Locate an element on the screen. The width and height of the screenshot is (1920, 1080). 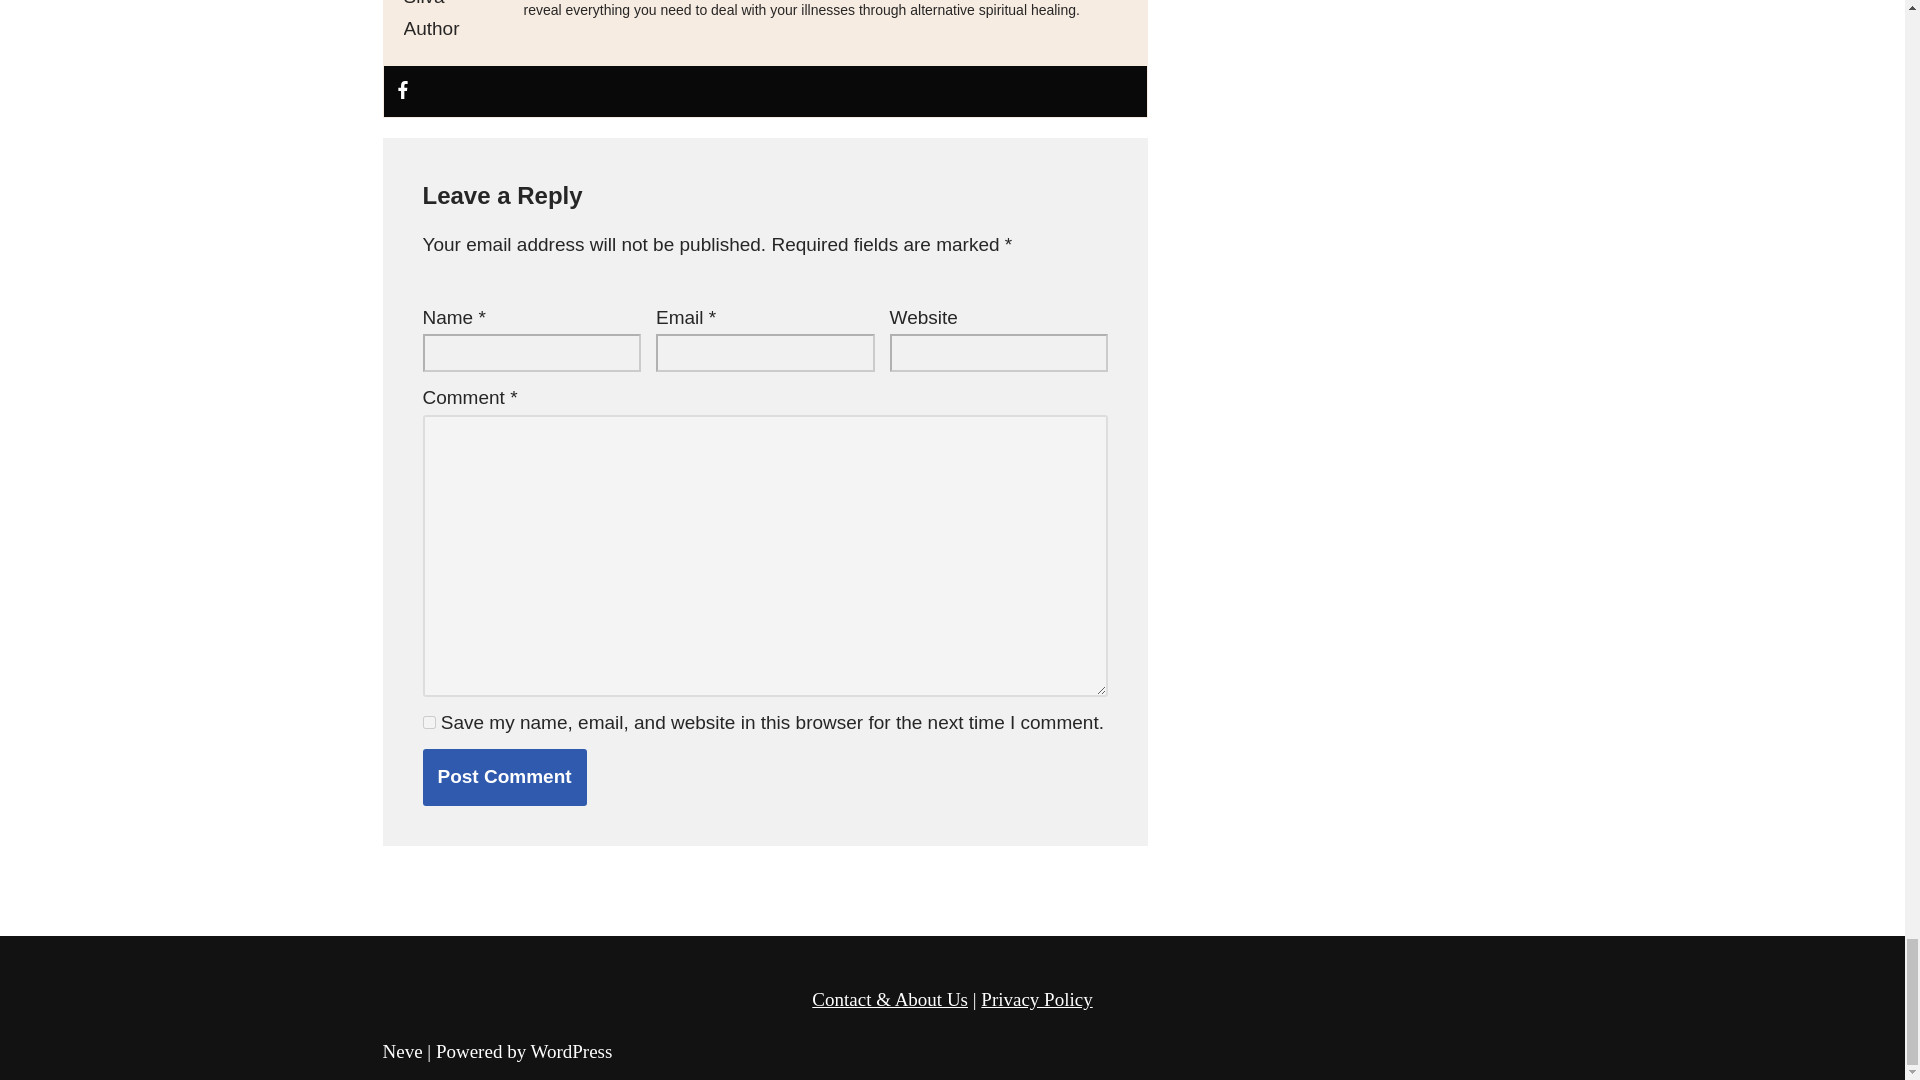
yes is located at coordinates (428, 722).